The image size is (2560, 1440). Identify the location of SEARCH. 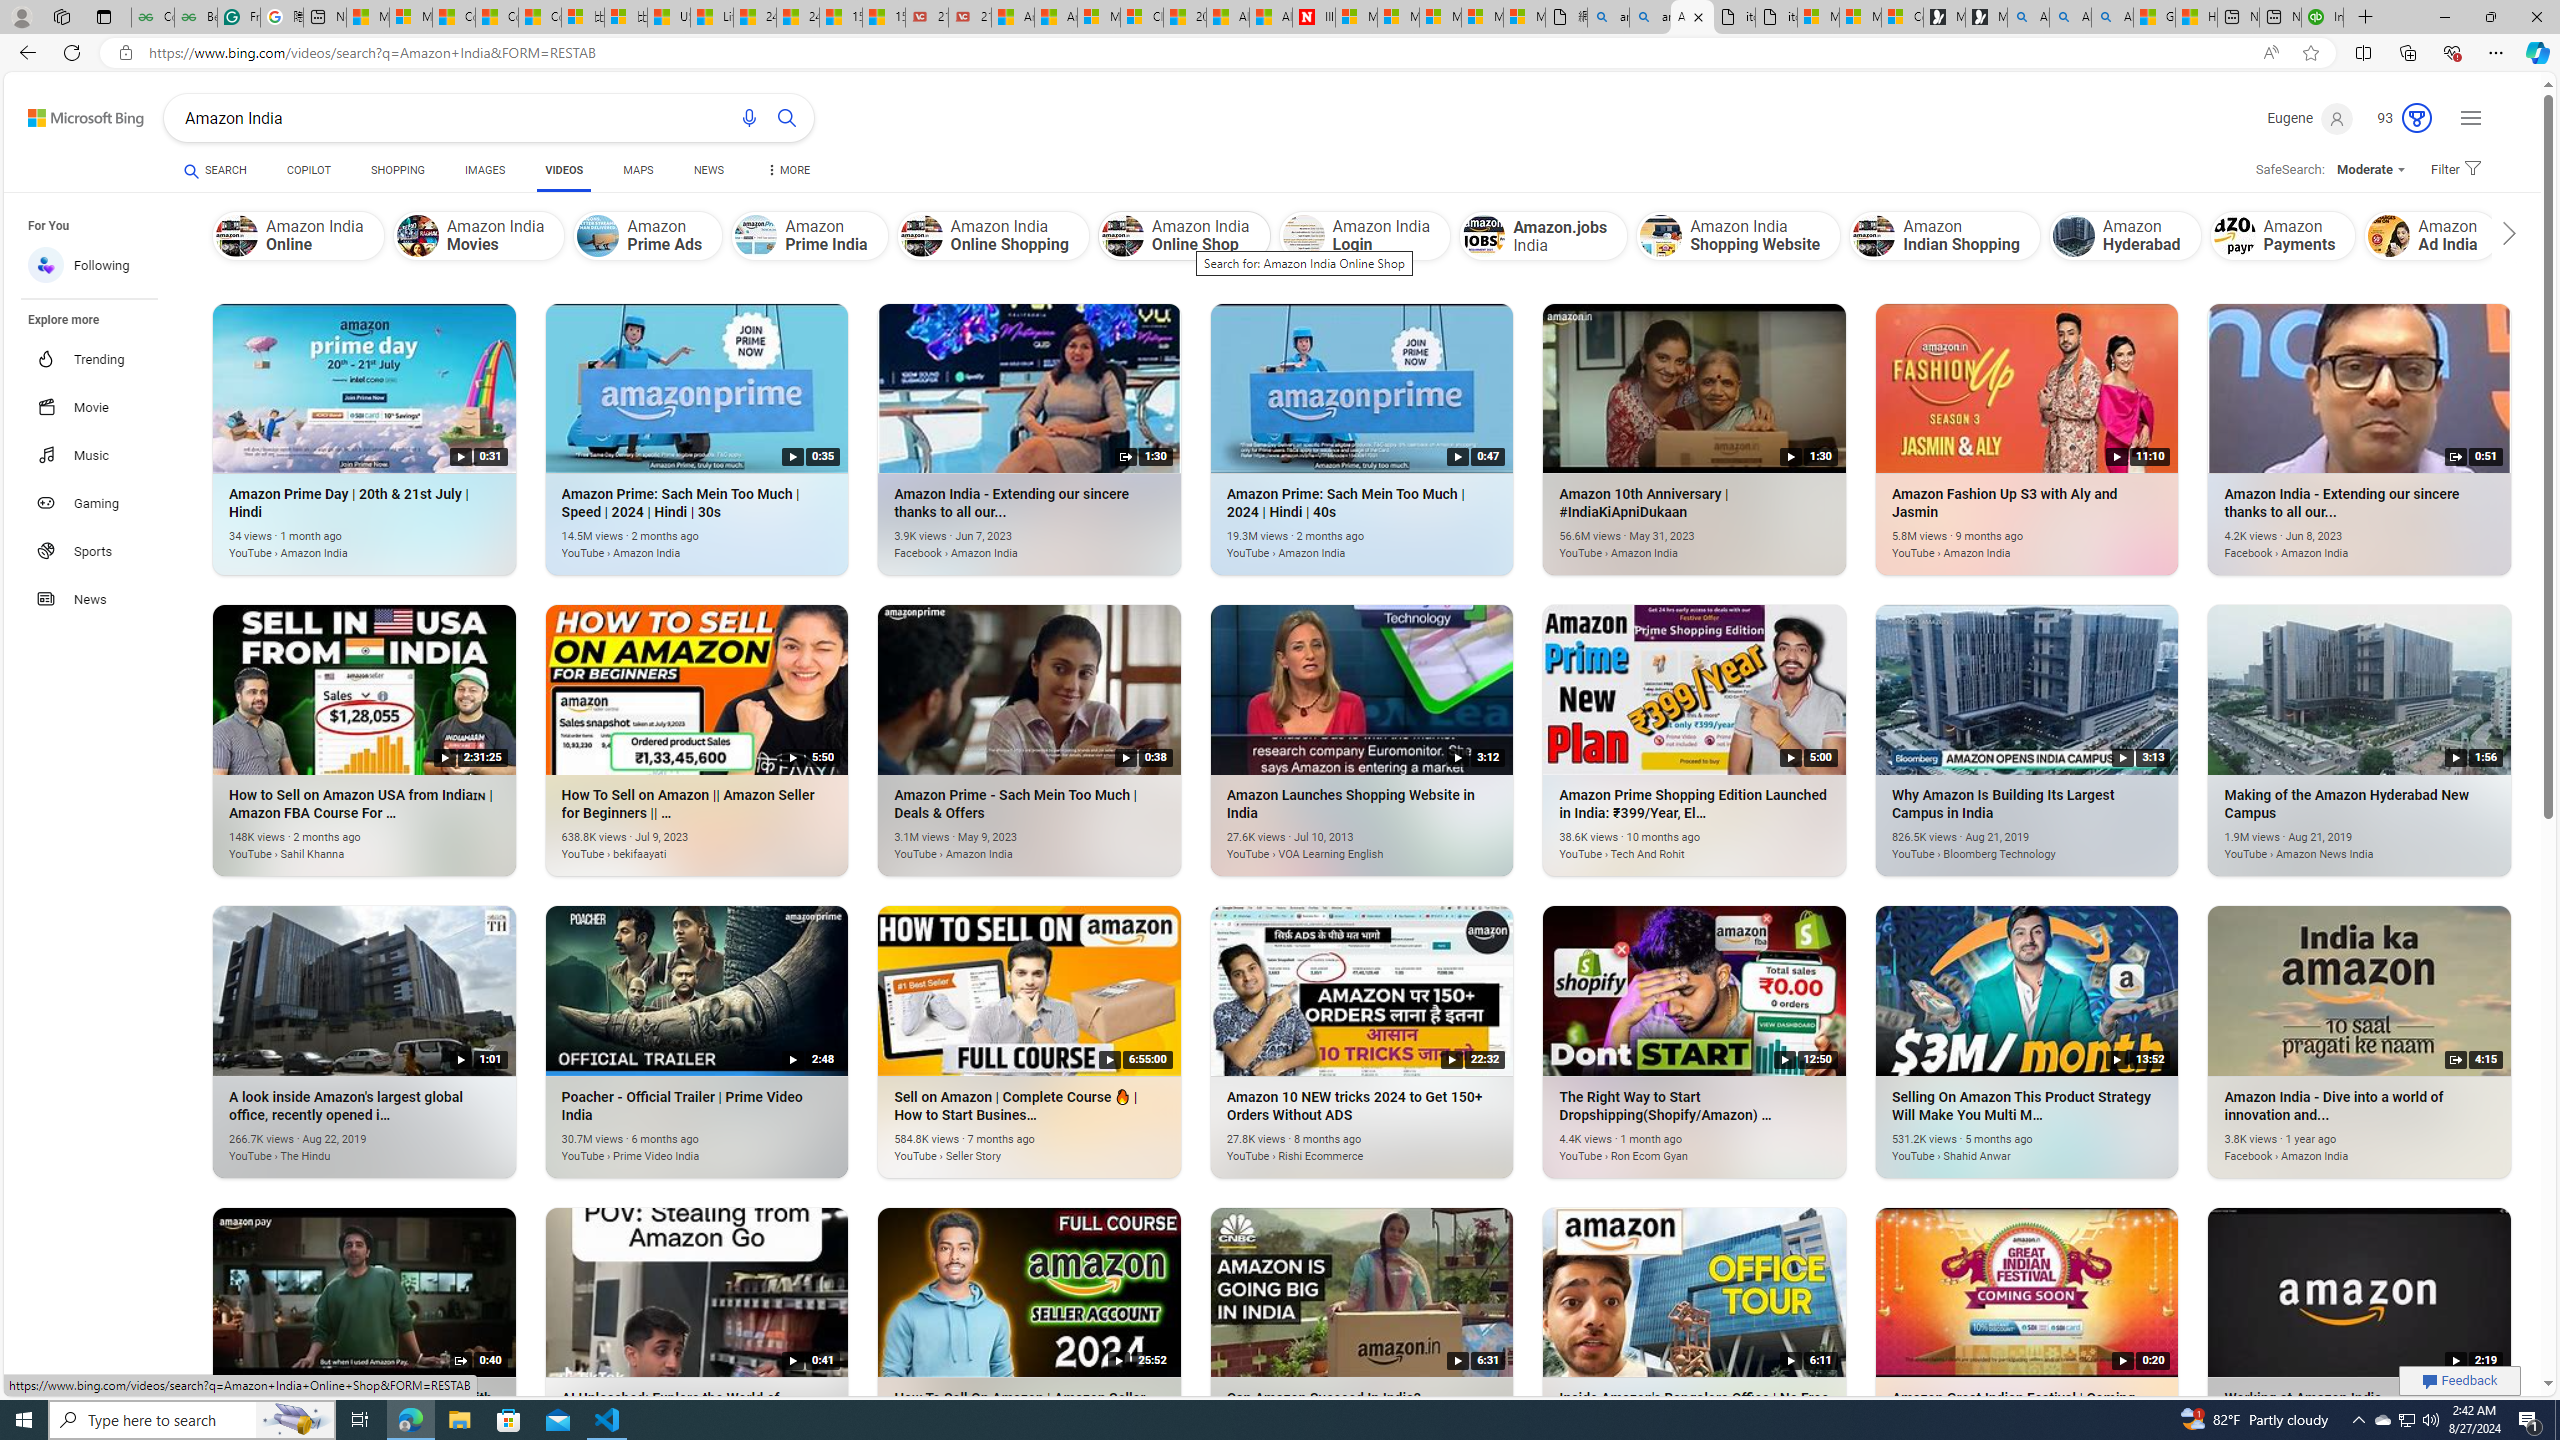
(216, 170).